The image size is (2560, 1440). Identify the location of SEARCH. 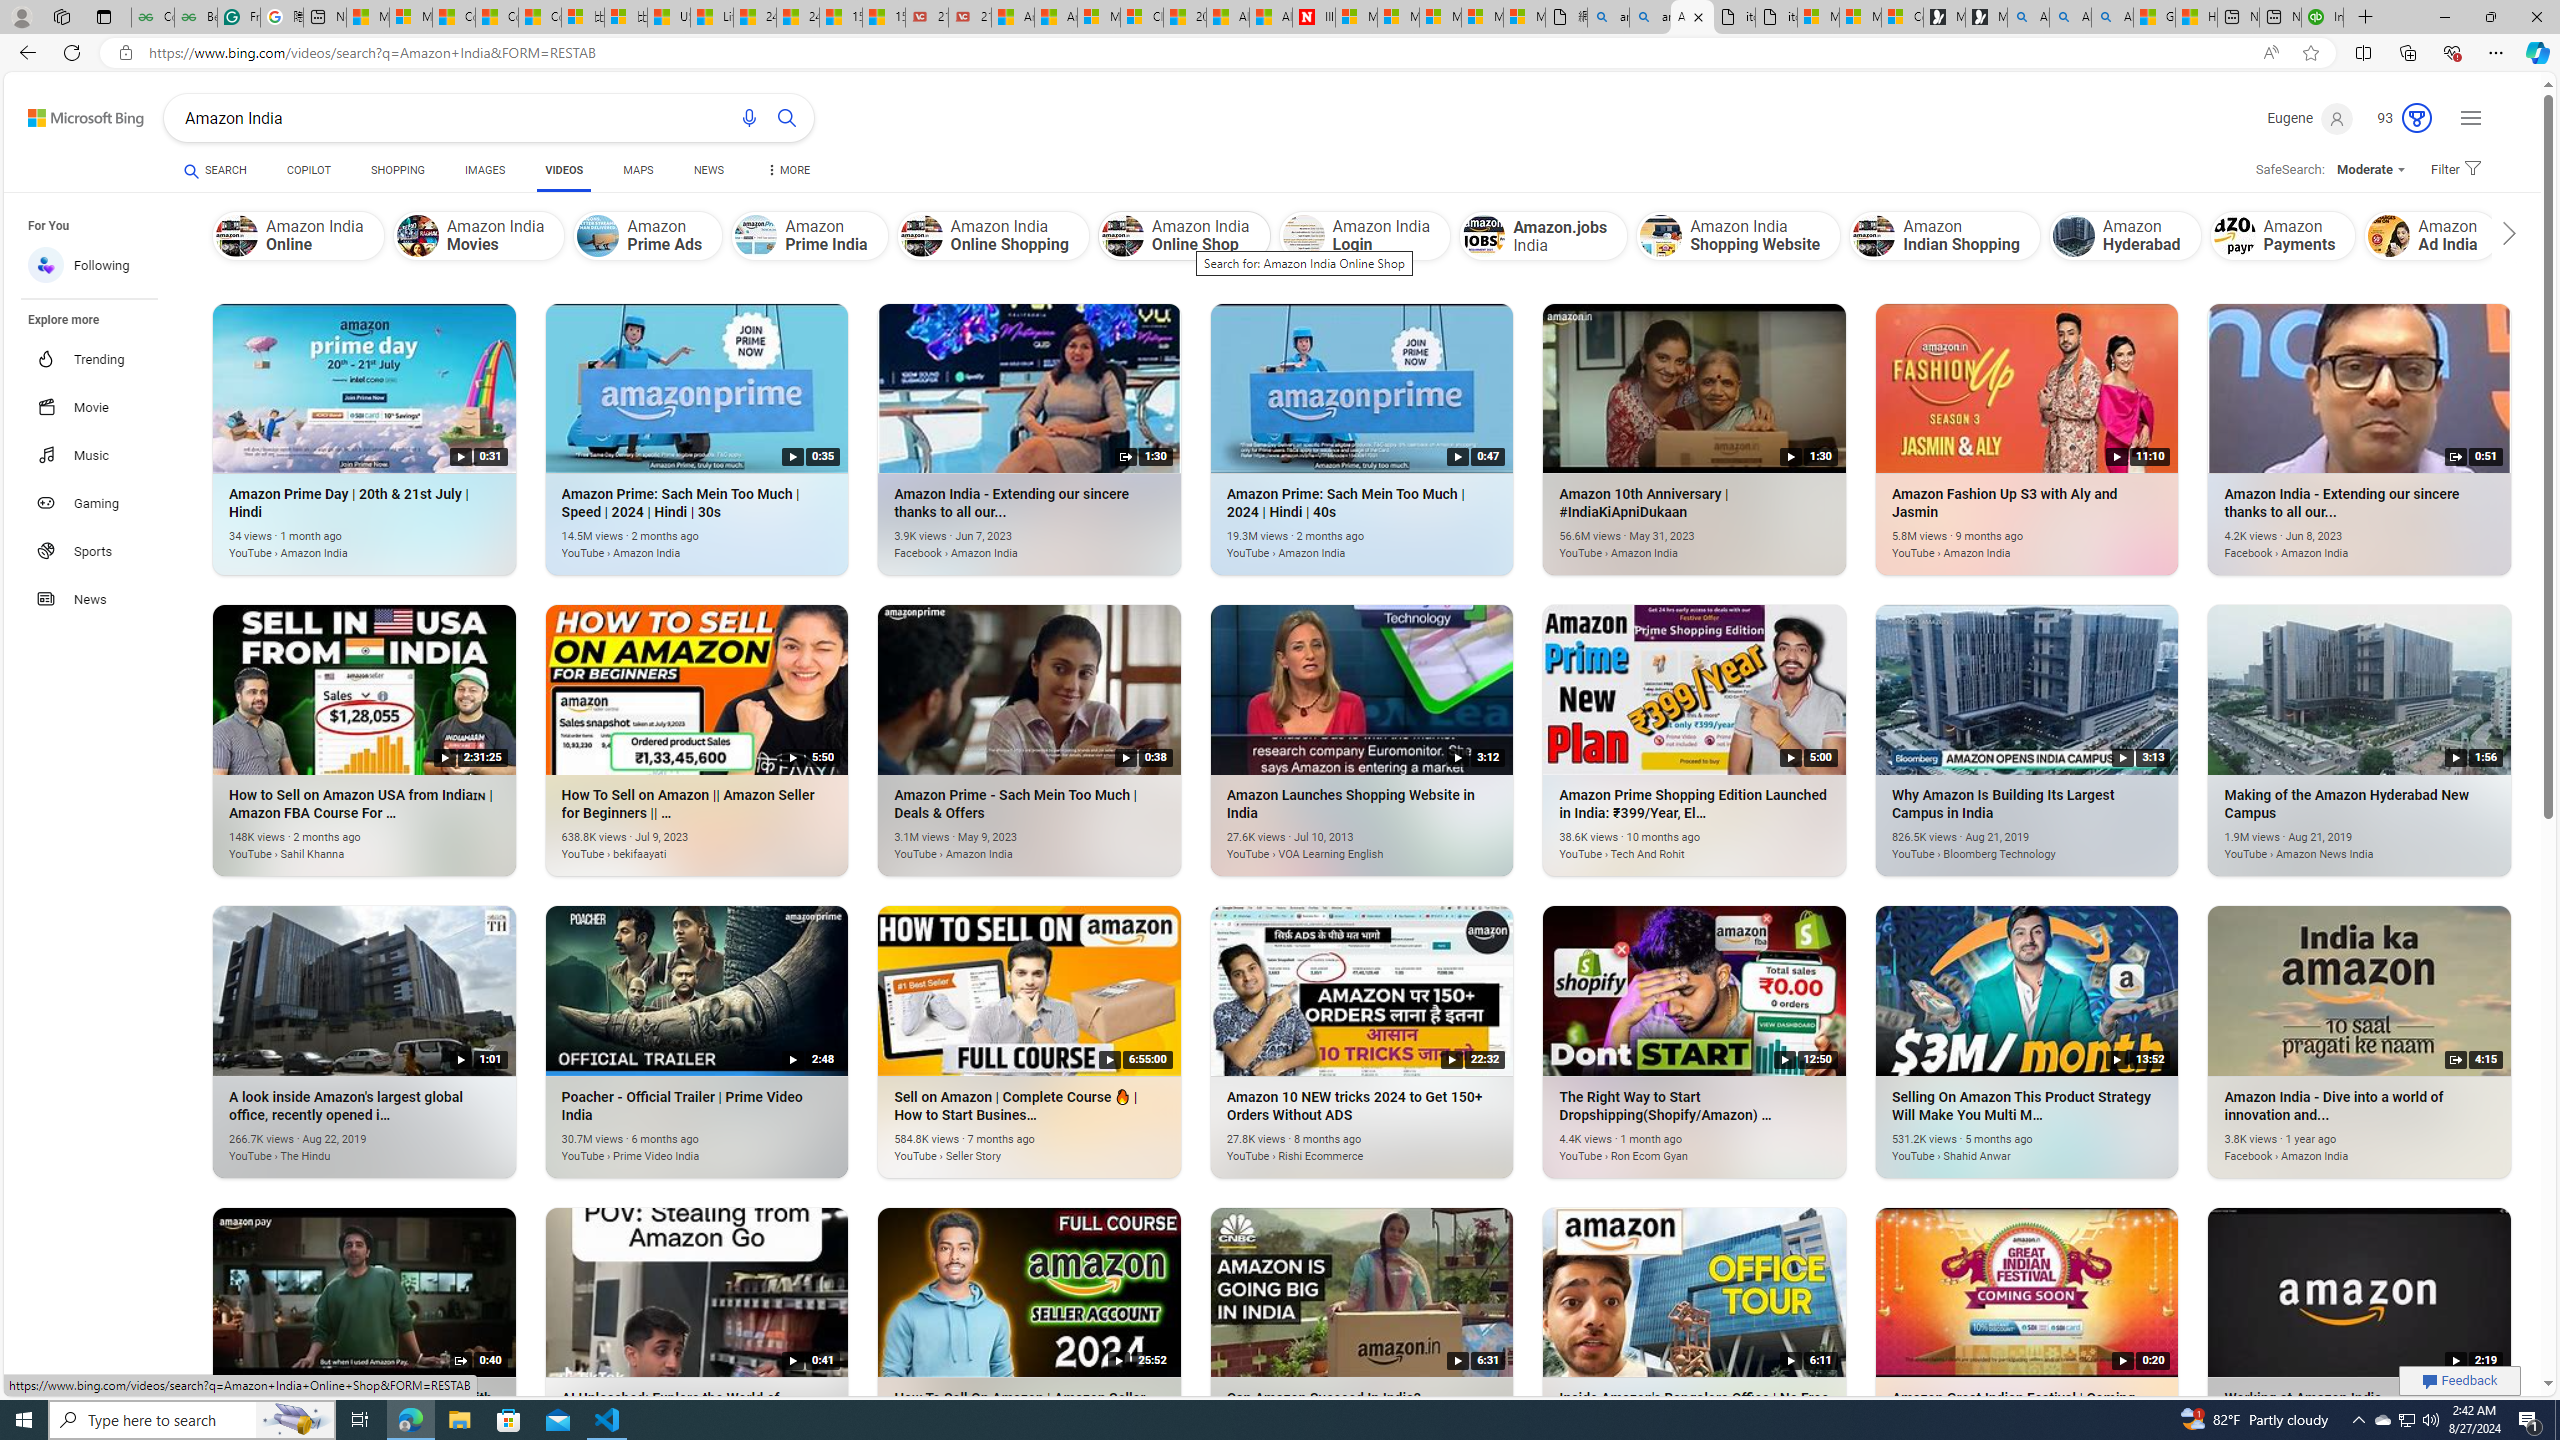
(216, 170).